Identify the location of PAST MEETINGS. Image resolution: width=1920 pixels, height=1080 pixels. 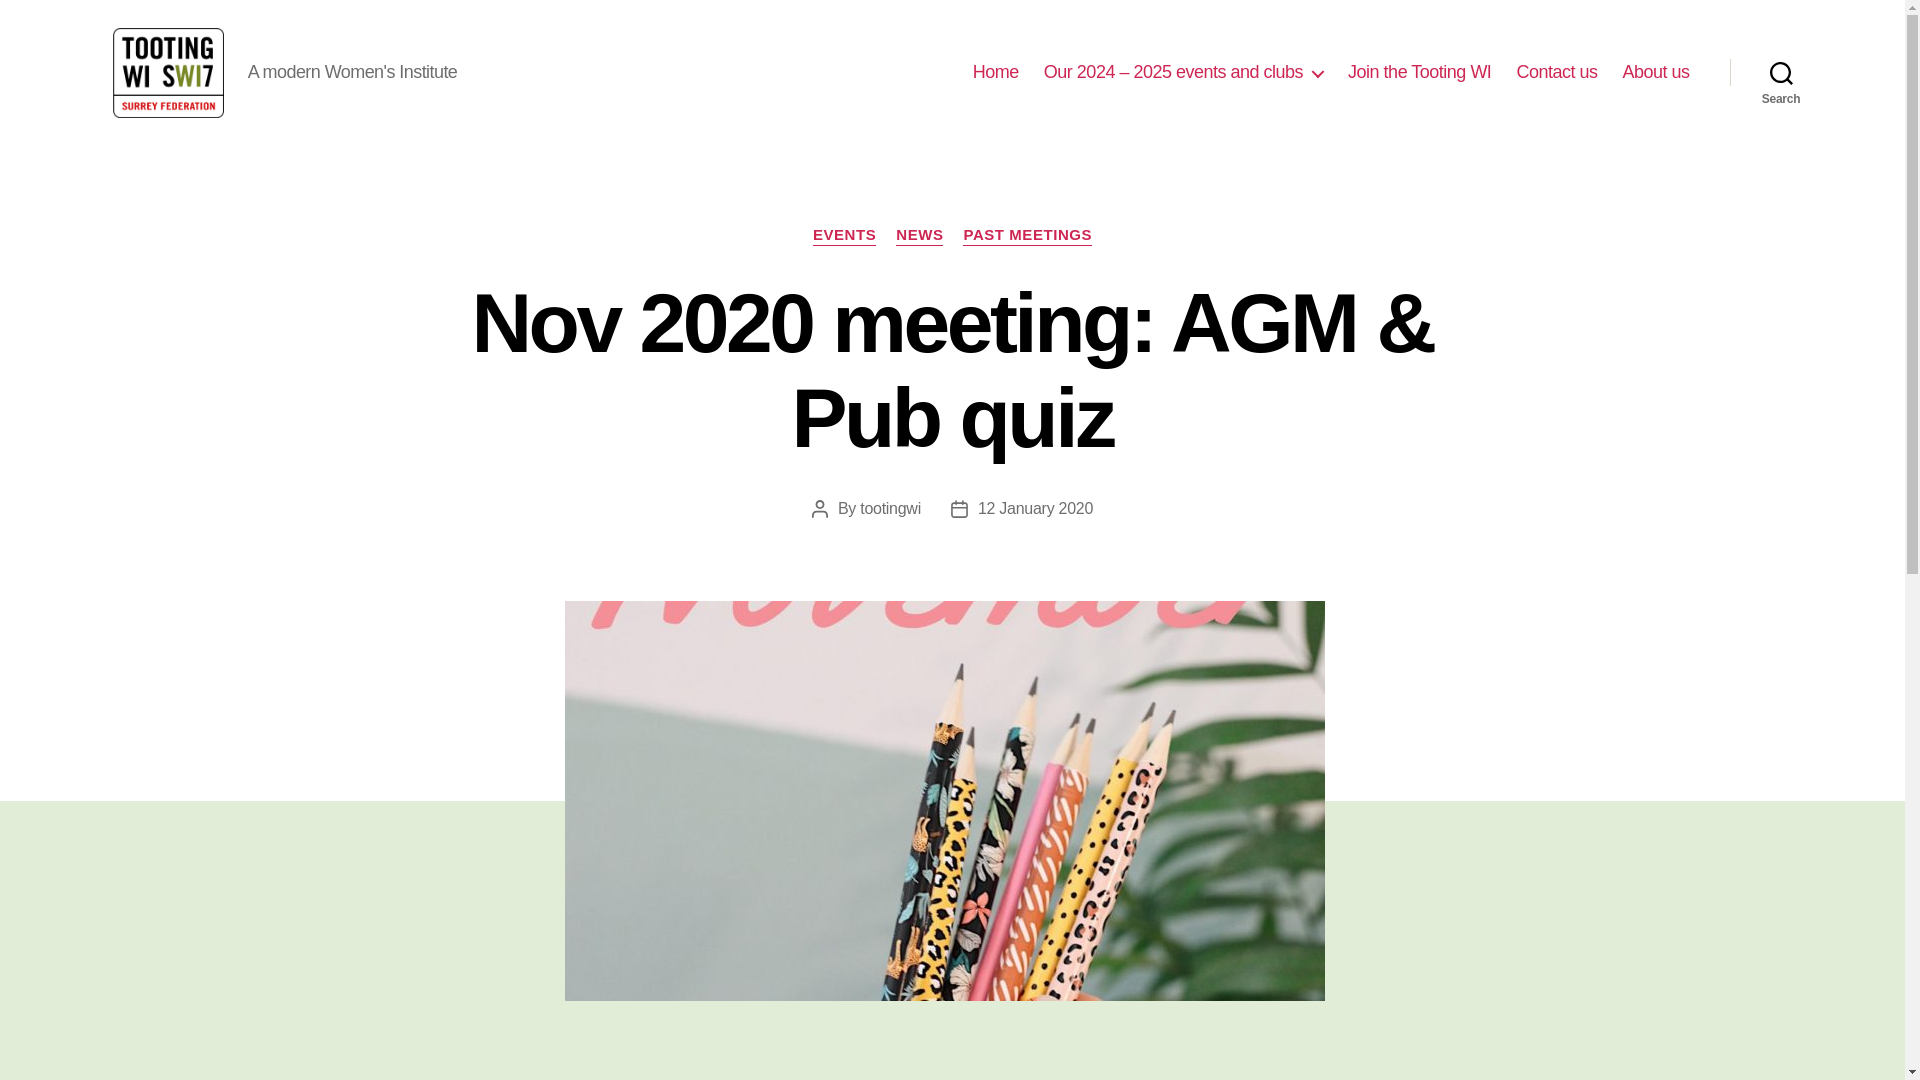
(1028, 236).